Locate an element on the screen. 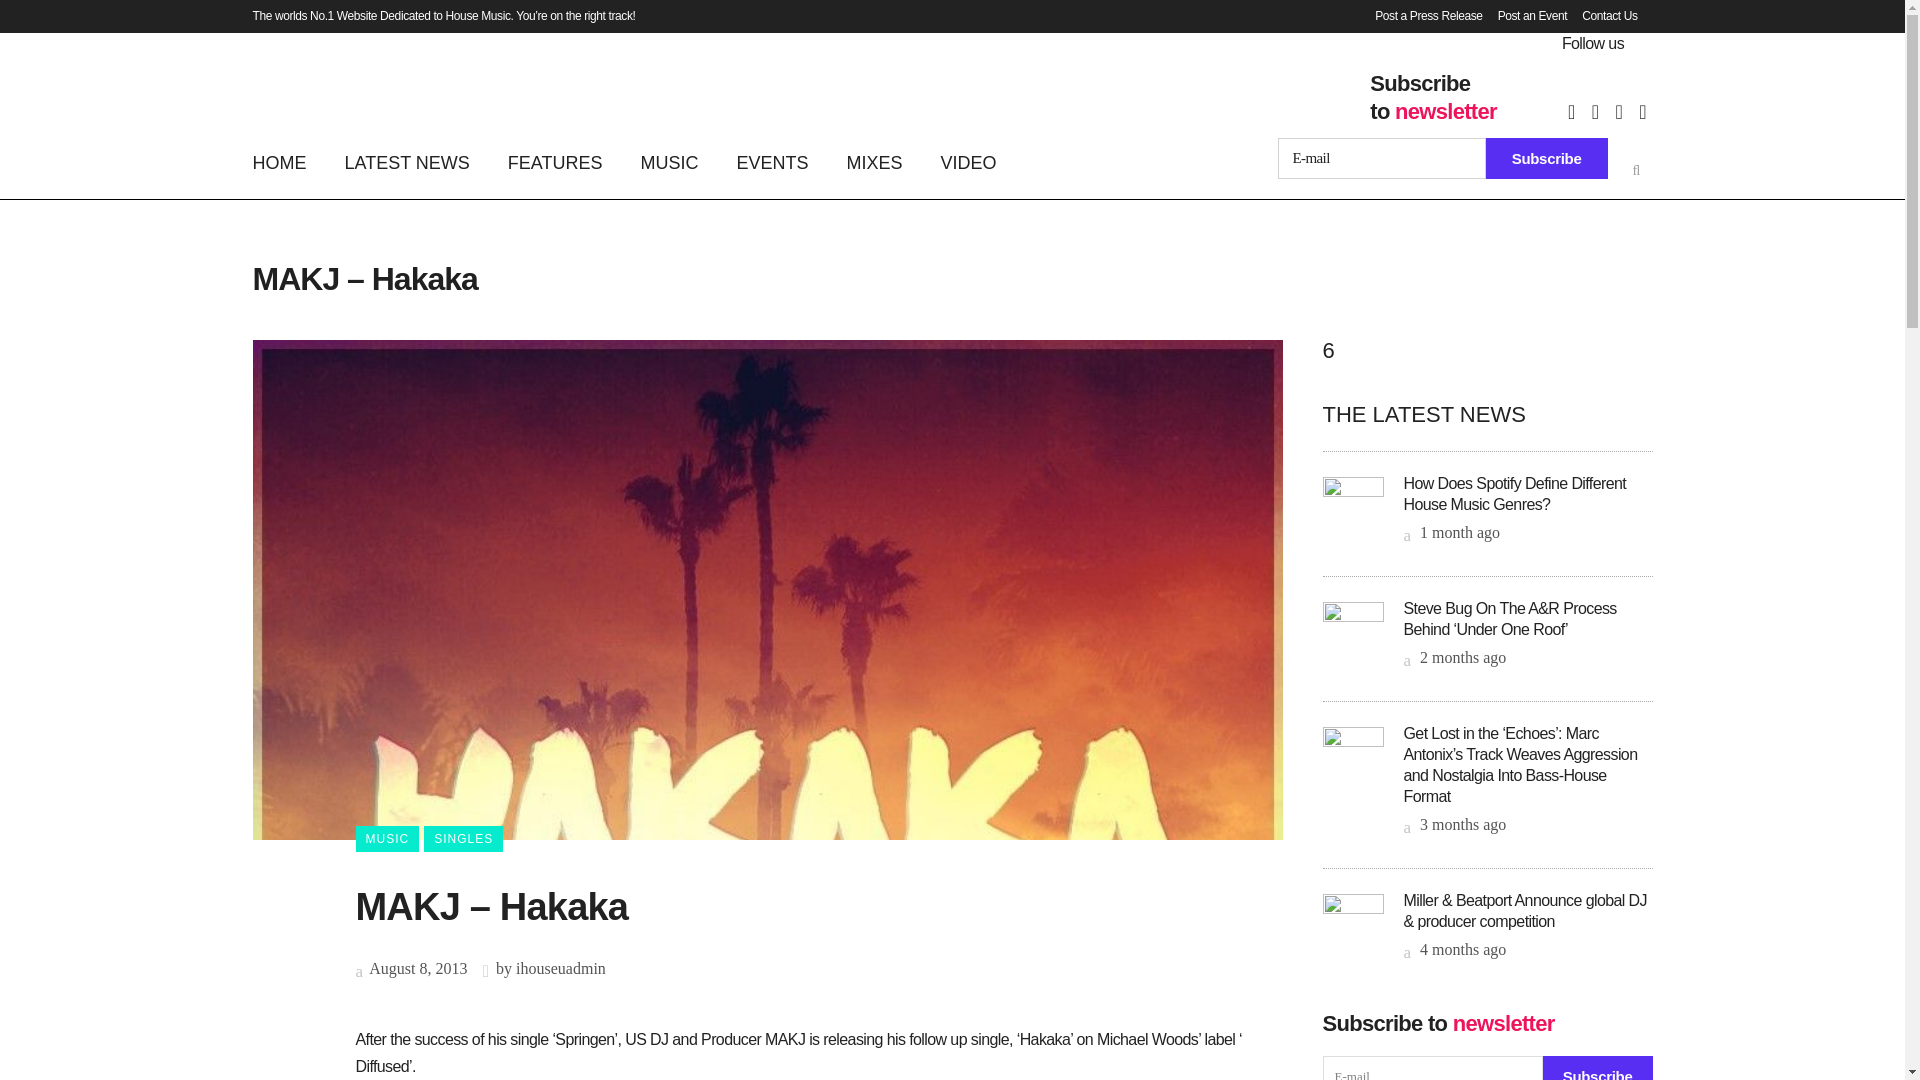 Image resolution: width=1920 pixels, height=1080 pixels. LATEST NEWS is located at coordinates (408, 162).